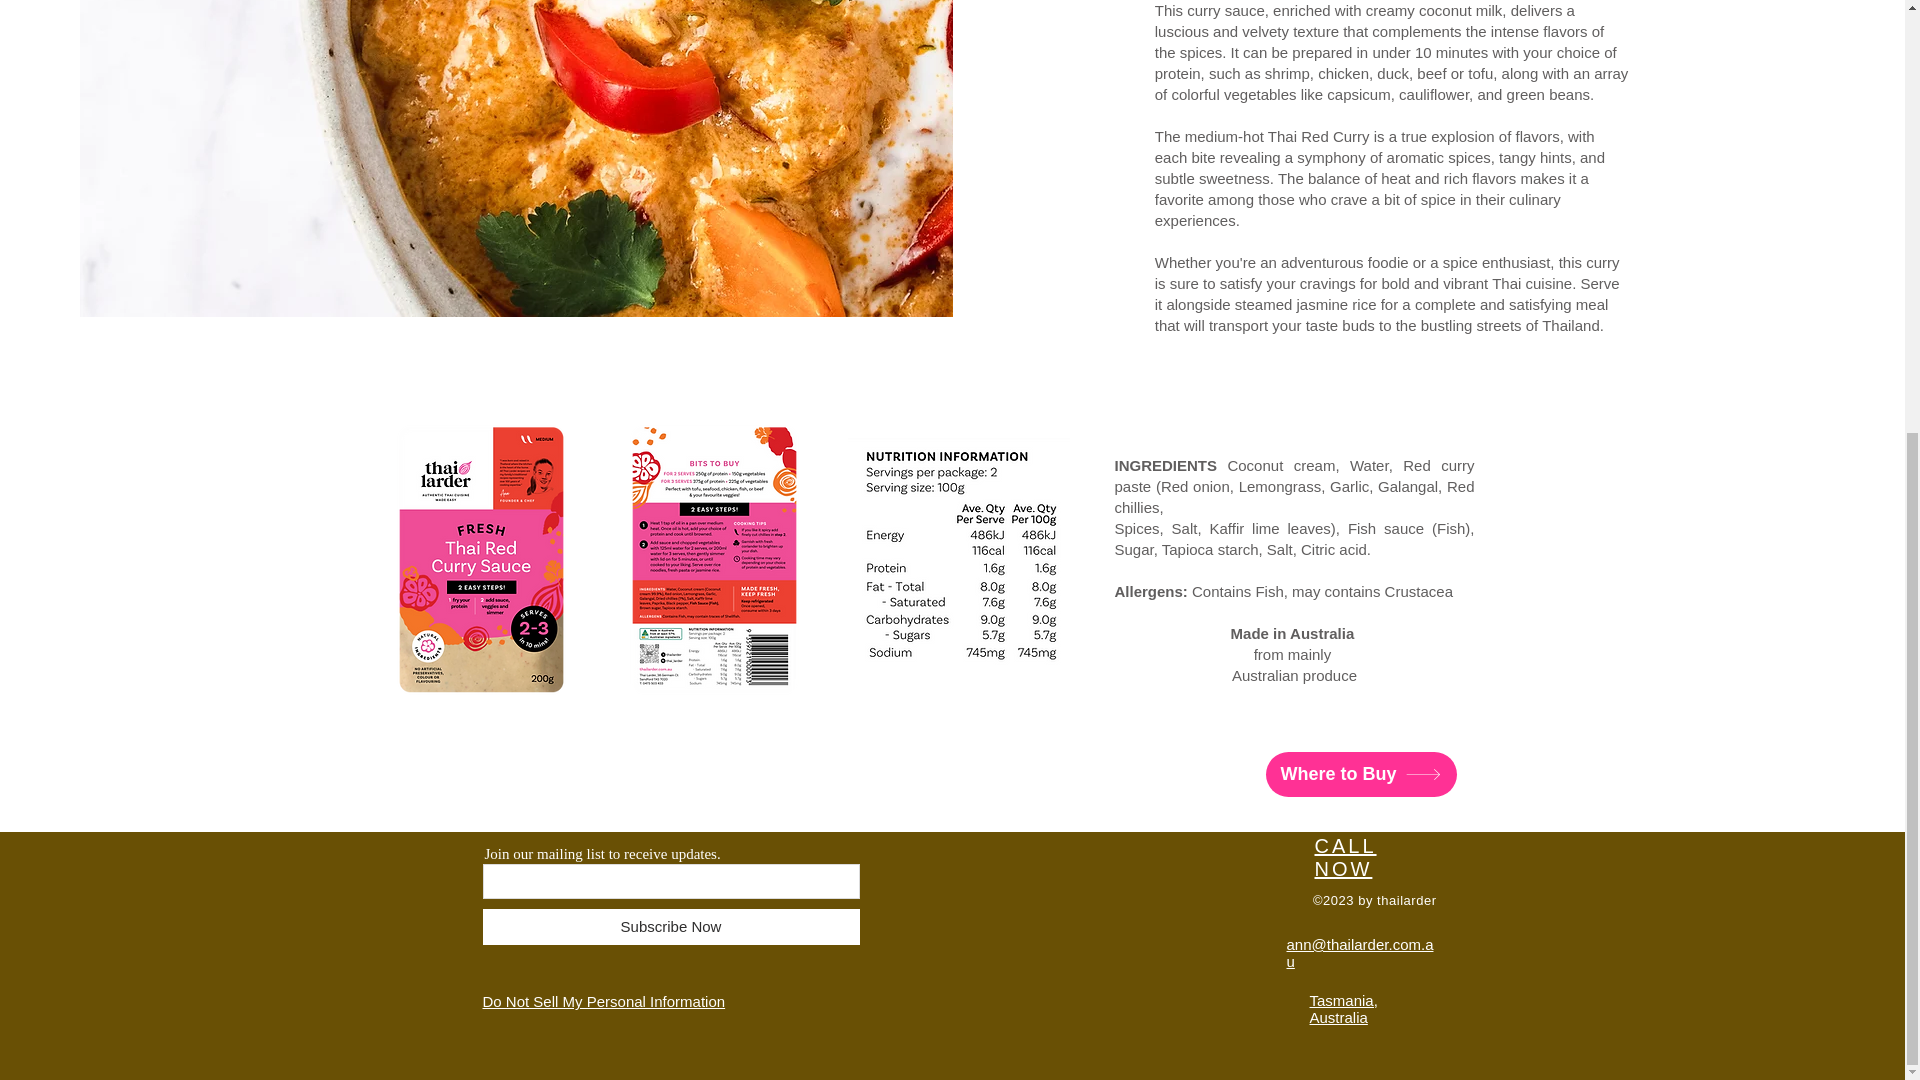  What do you see at coordinates (1344, 857) in the screenshot?
I see `CALL NOW` at bounding box center [1344, 857].